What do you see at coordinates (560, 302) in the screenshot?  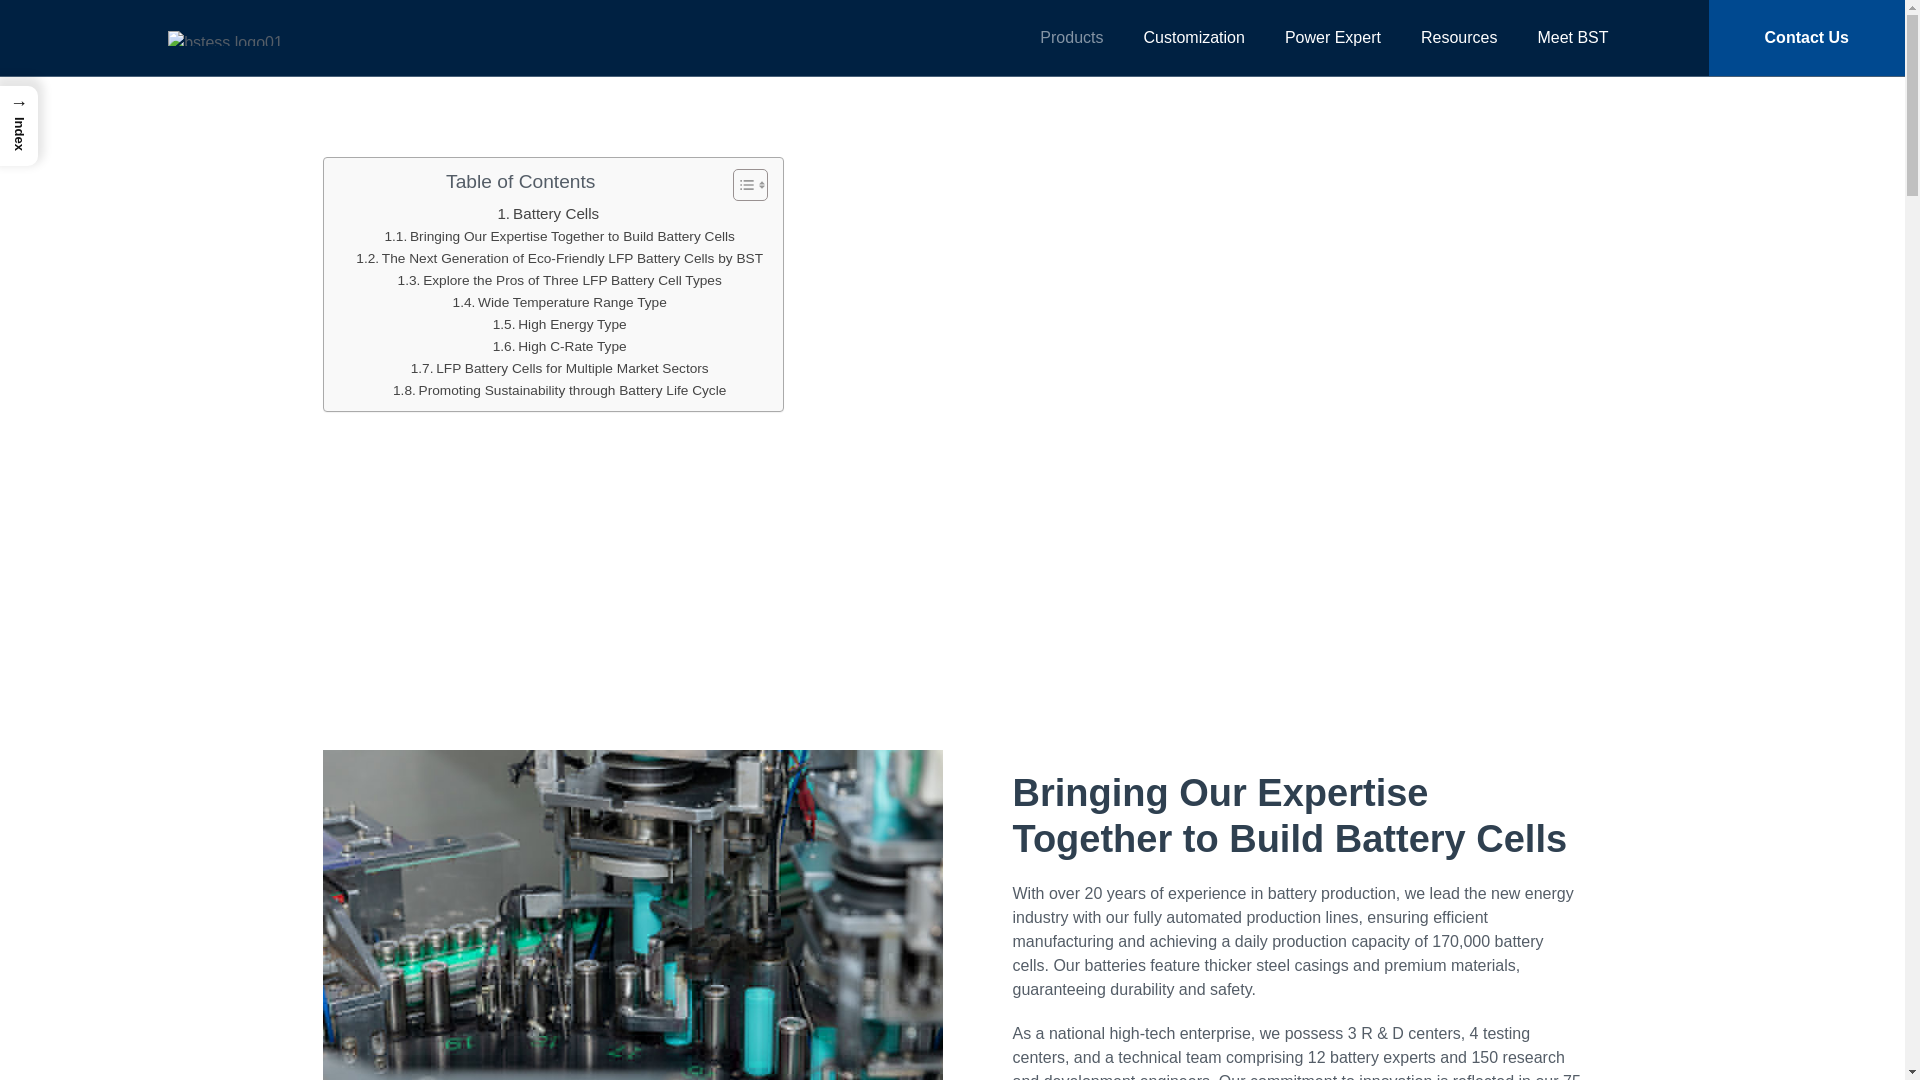 I see `Home` at bounding box center [560, 302].